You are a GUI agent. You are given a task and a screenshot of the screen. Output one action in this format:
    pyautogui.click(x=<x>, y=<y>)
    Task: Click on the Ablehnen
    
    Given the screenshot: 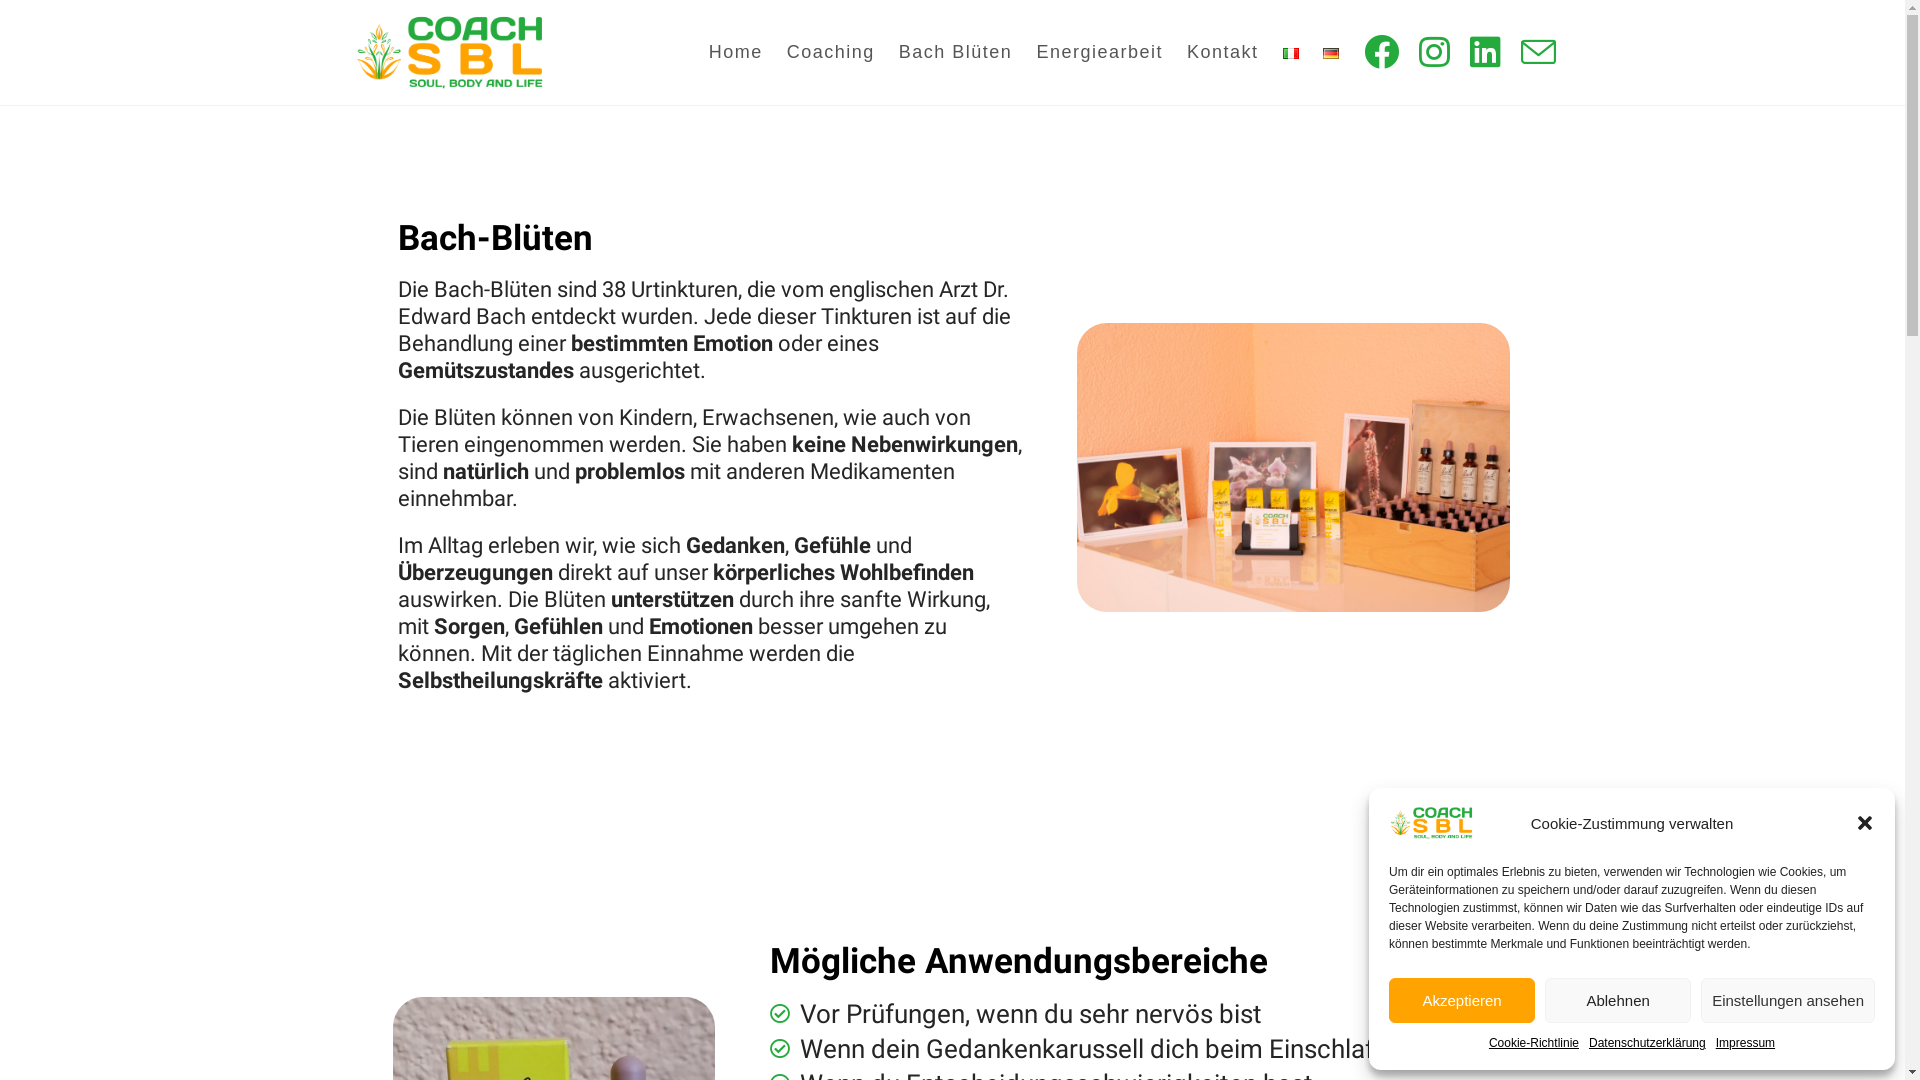 What is the action you would take?
    pyautogui.click(x=1618, y=1000)
    